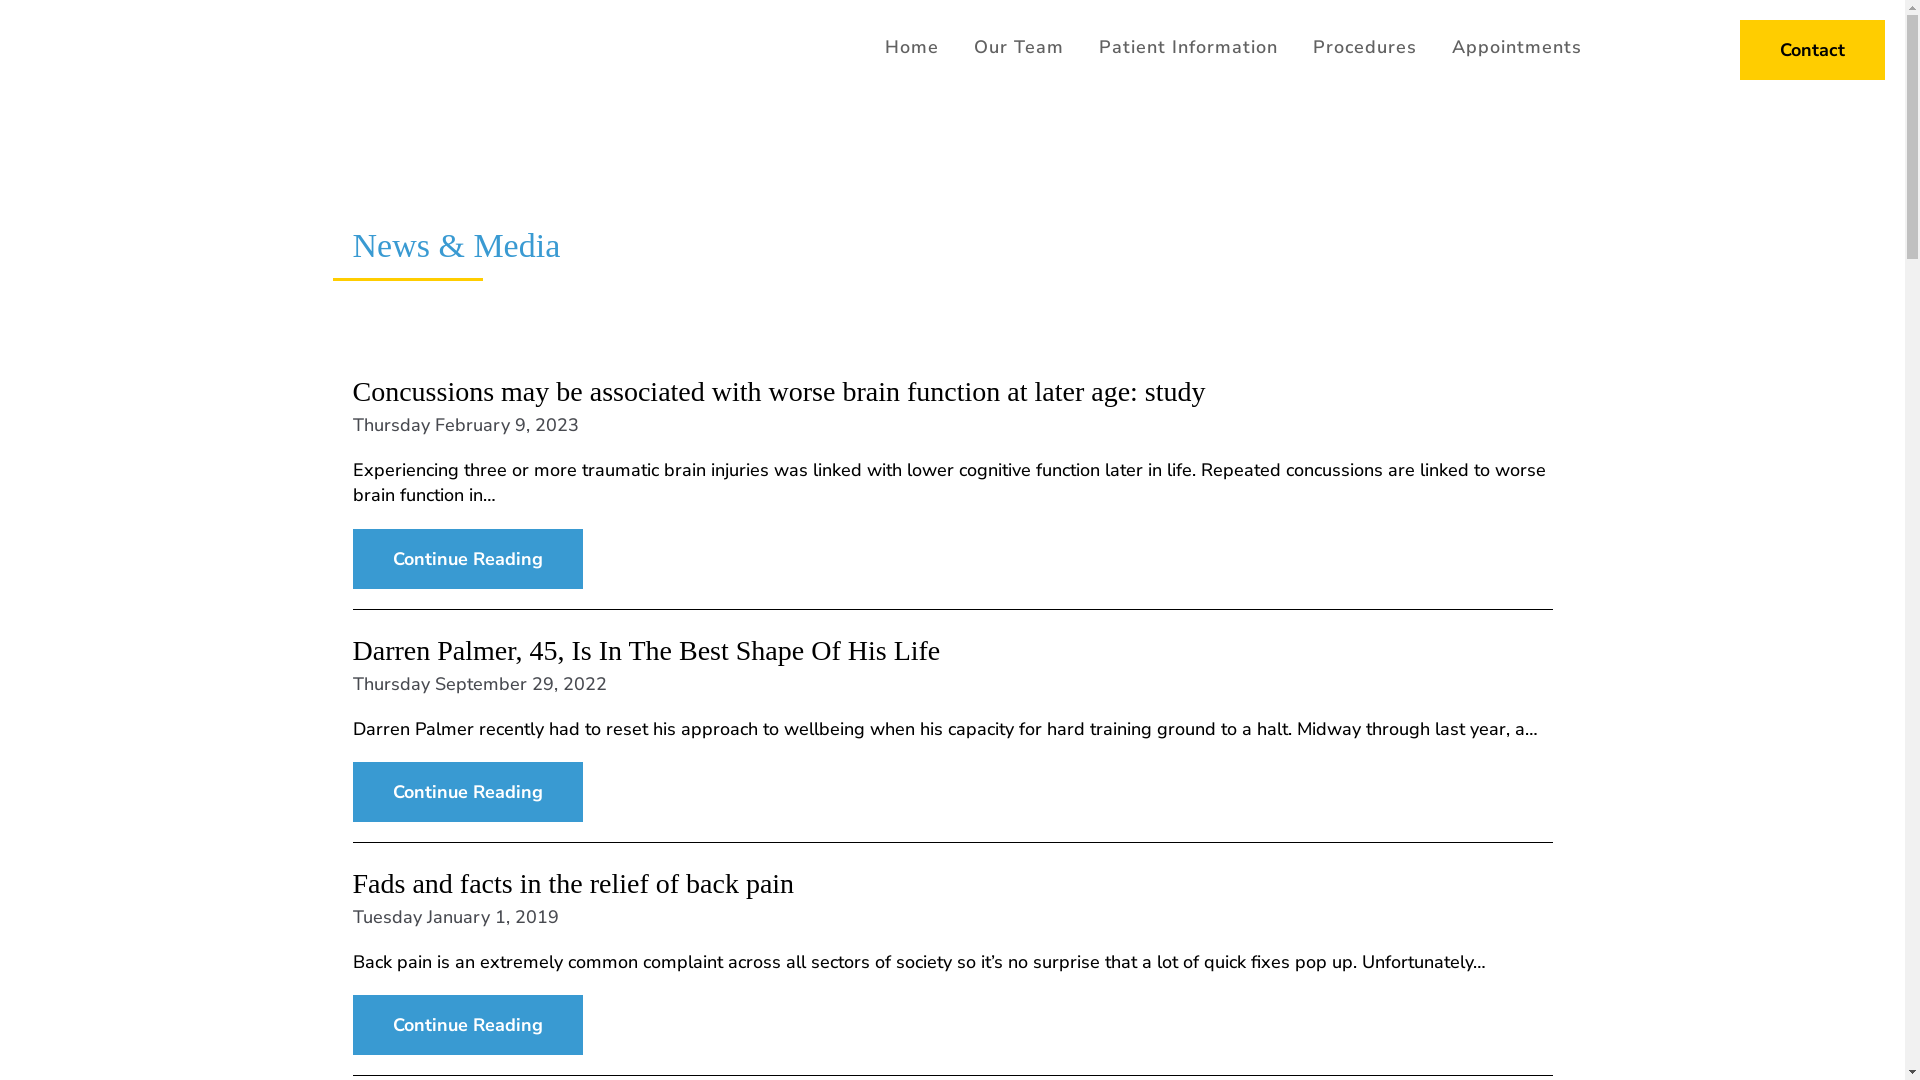 The height and width of the screenshot is (1080, 1920). Describe the element at coordinates (1019, 48) in the screenshot. I see `Our Team` at that location.